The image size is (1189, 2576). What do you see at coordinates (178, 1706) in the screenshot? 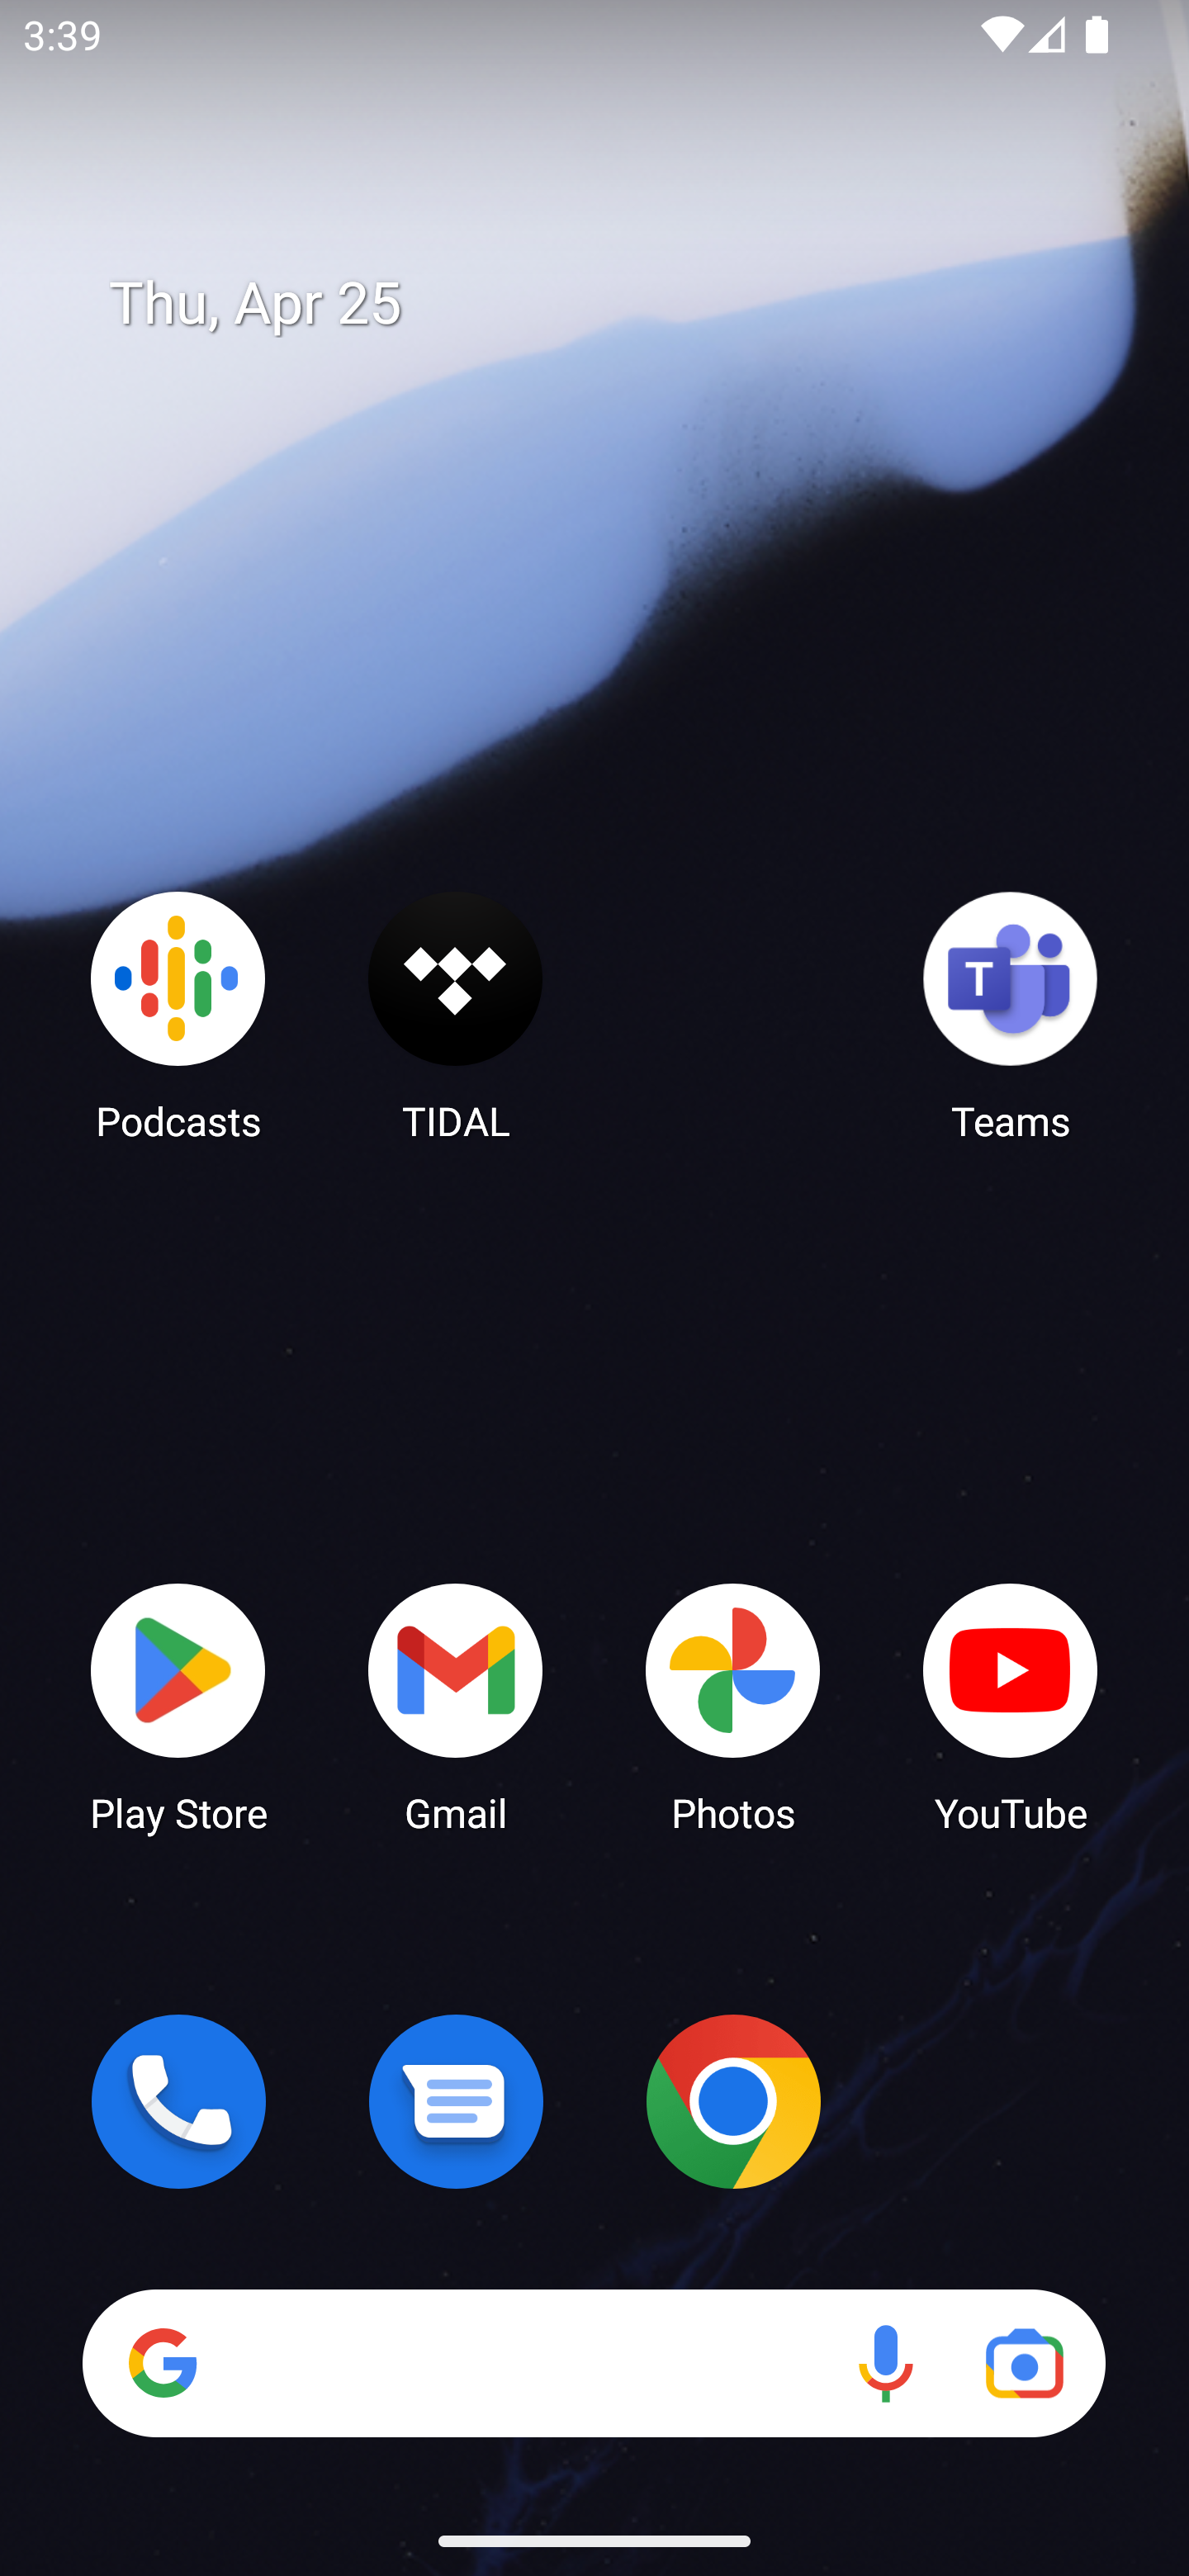
I see `Play Store` at bounding box center [178, 1706].